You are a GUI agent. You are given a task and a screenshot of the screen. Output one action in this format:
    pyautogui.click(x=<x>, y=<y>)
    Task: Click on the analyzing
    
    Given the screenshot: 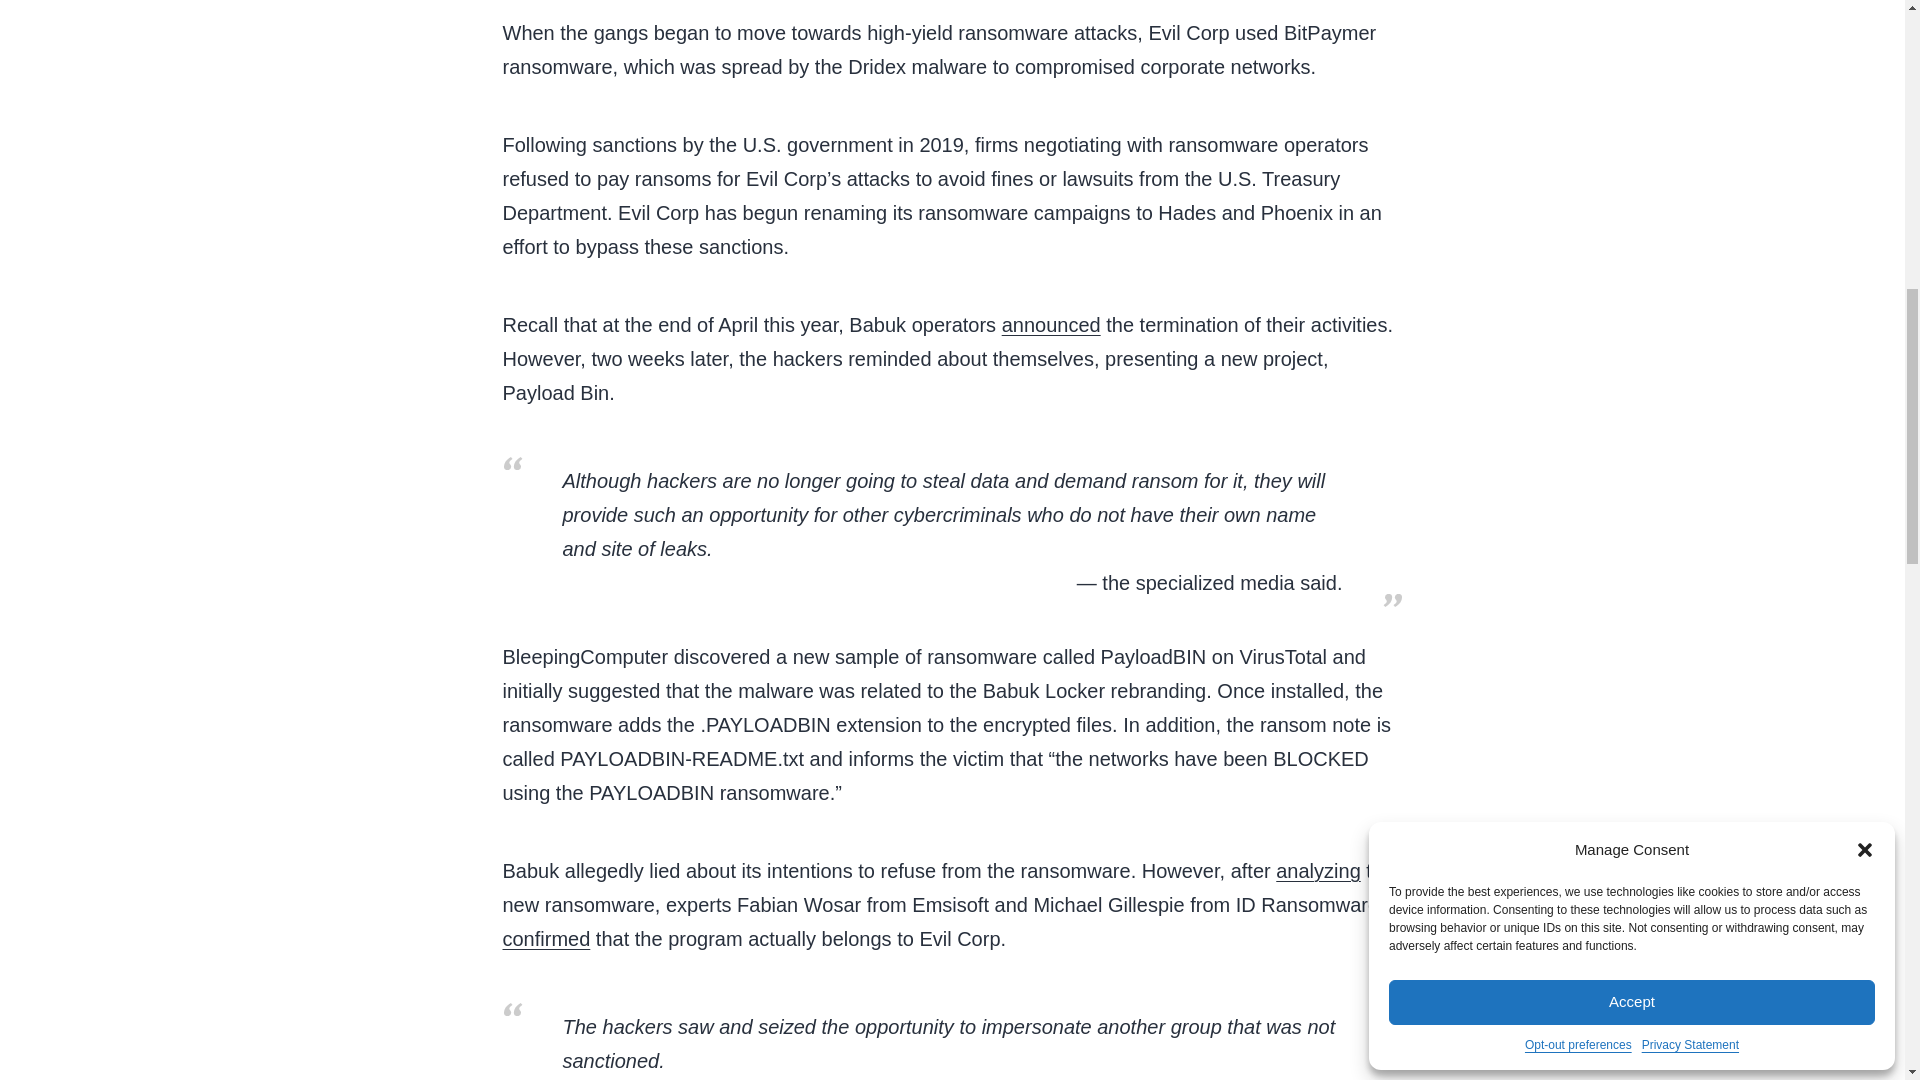 What is the action you would take?
    pyautogui.click(x=1318, y=870)
    